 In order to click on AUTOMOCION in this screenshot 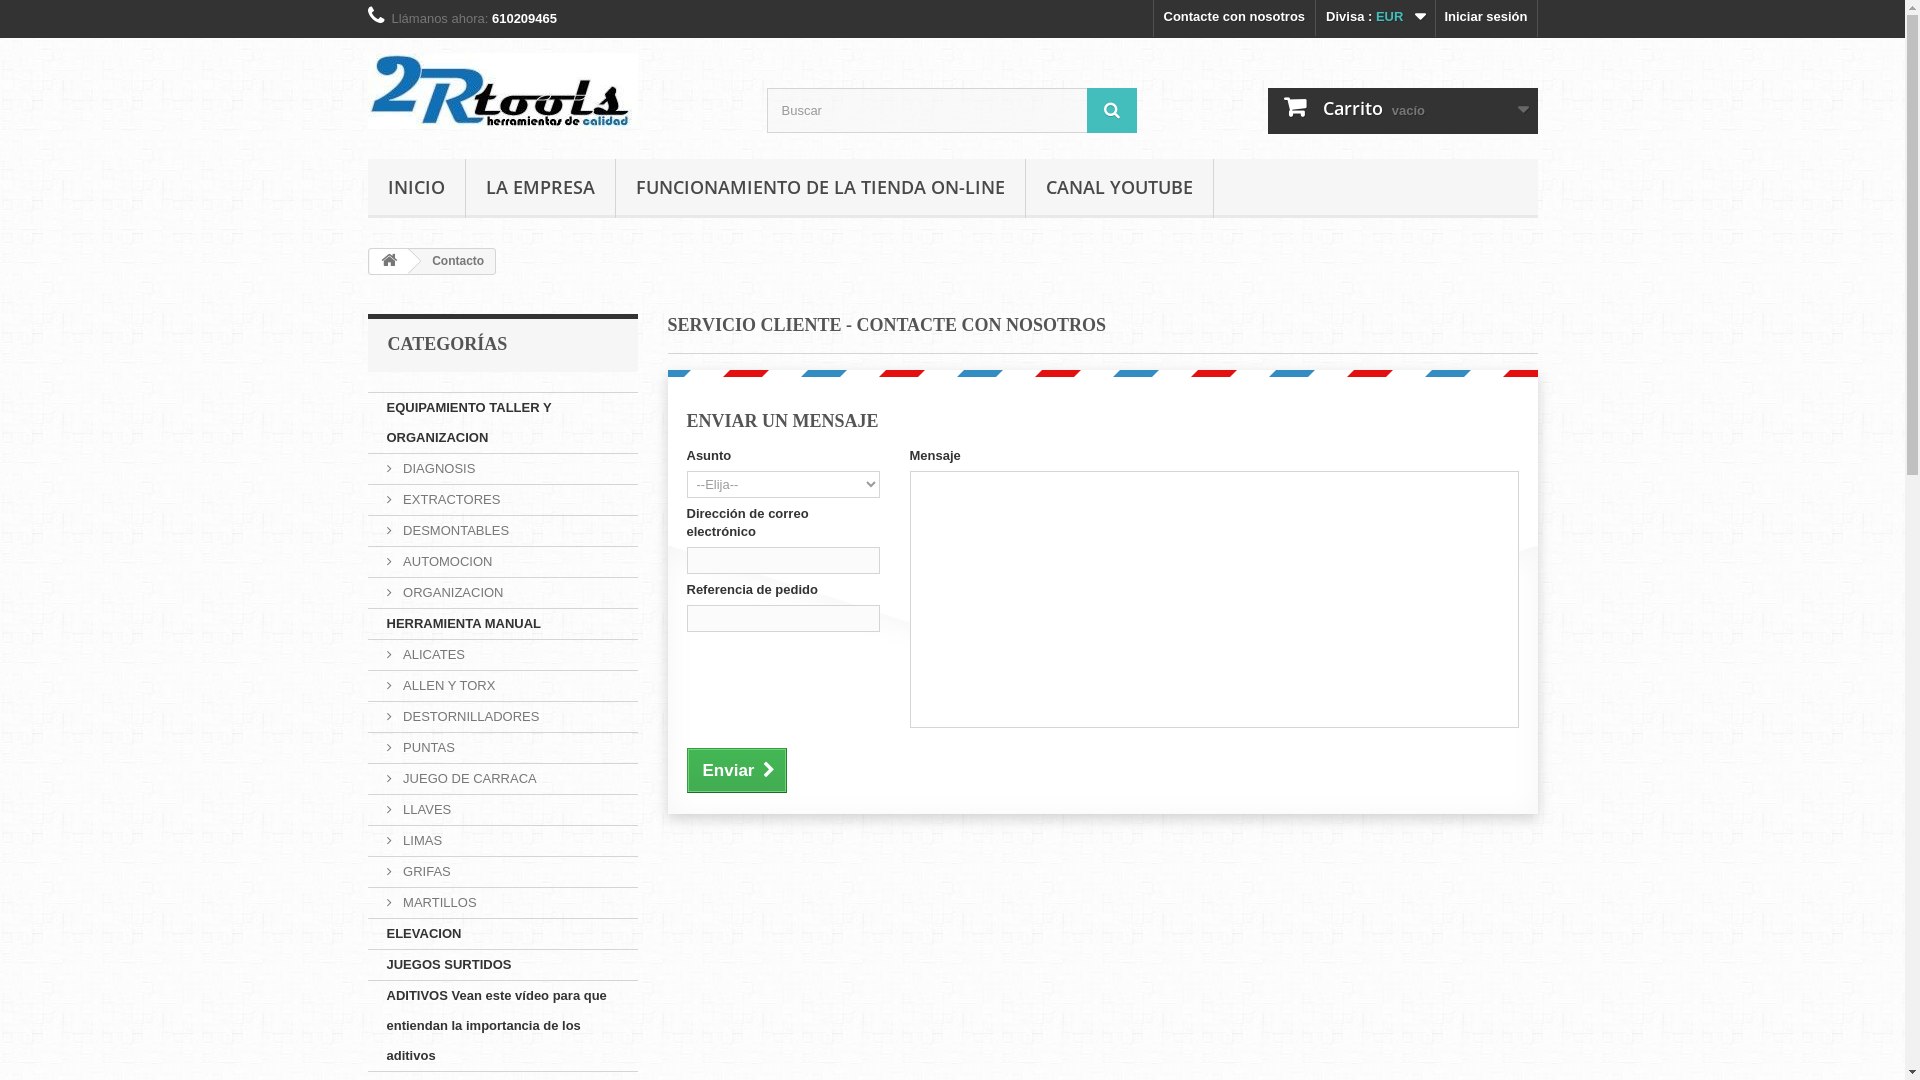, I will do `click(503, 562)`.